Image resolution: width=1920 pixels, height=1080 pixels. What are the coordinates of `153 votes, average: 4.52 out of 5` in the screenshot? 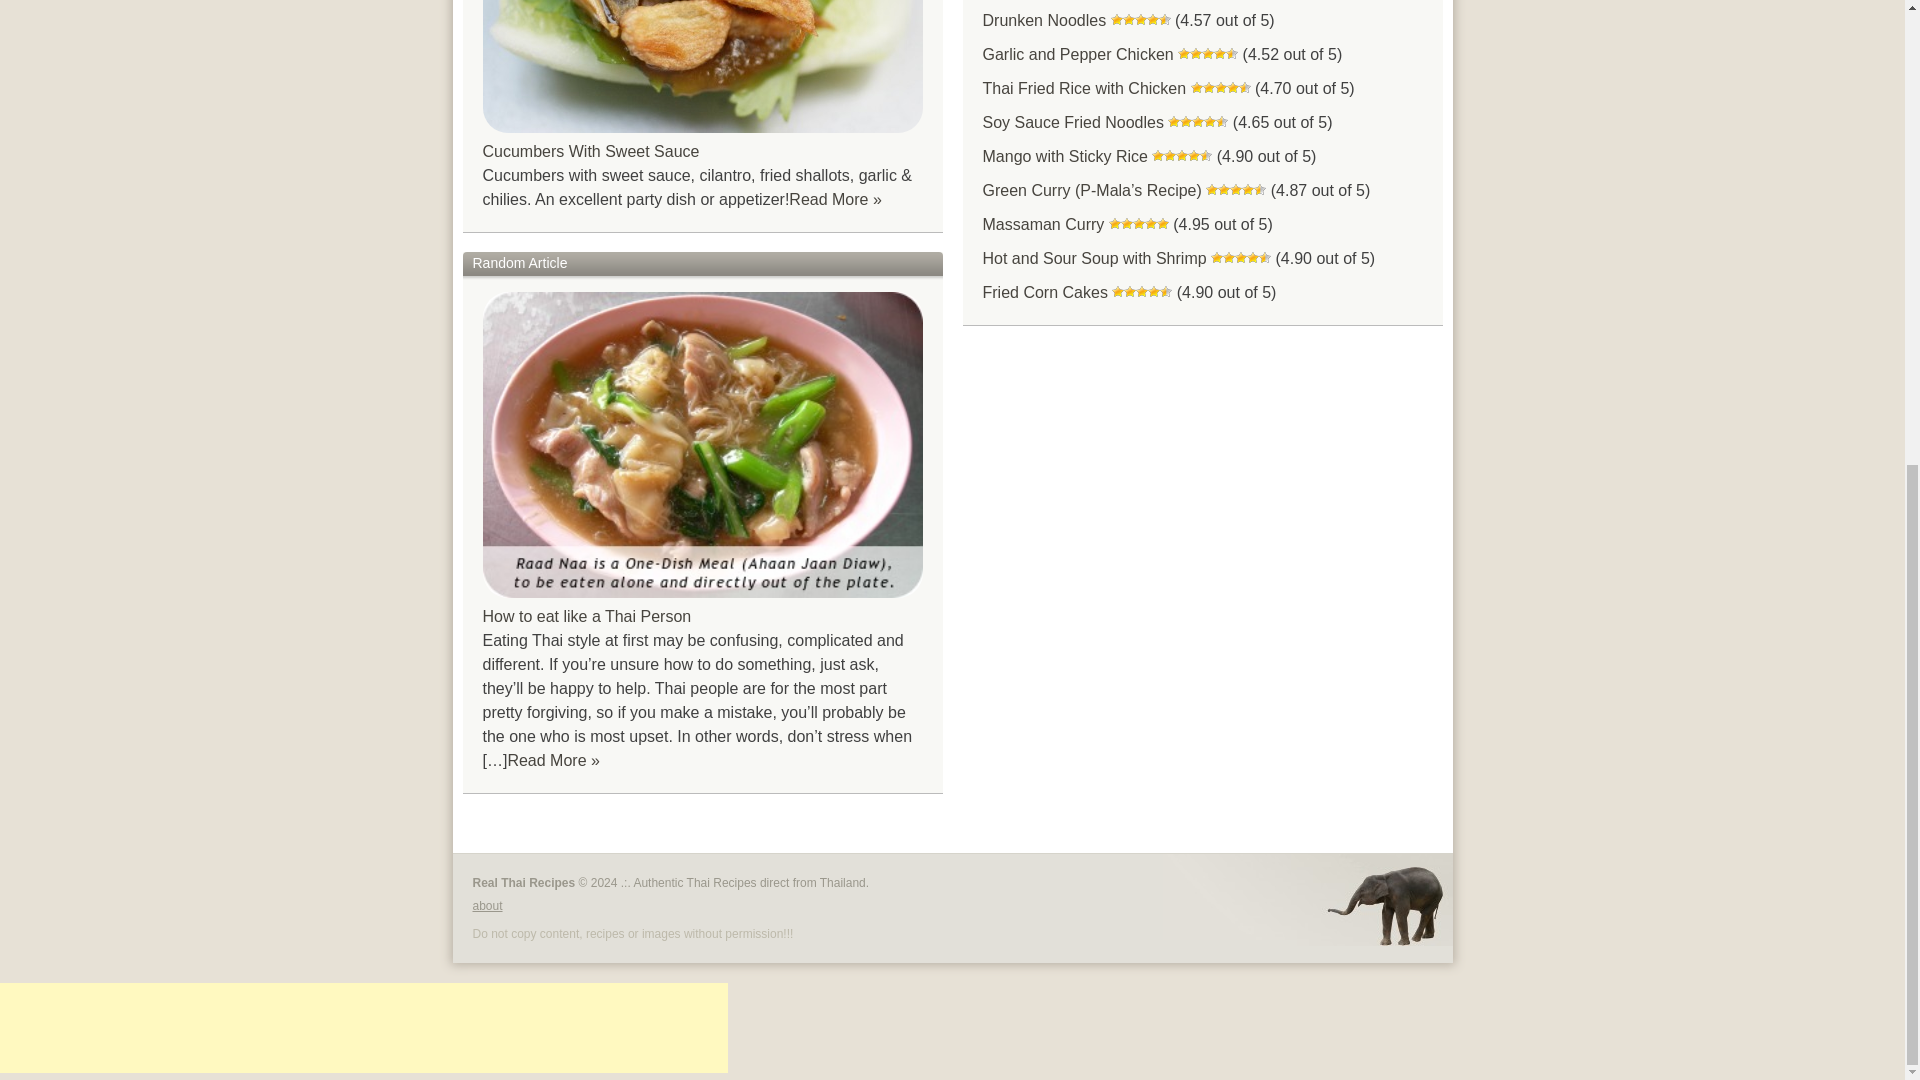 It's located at (1184, 54).